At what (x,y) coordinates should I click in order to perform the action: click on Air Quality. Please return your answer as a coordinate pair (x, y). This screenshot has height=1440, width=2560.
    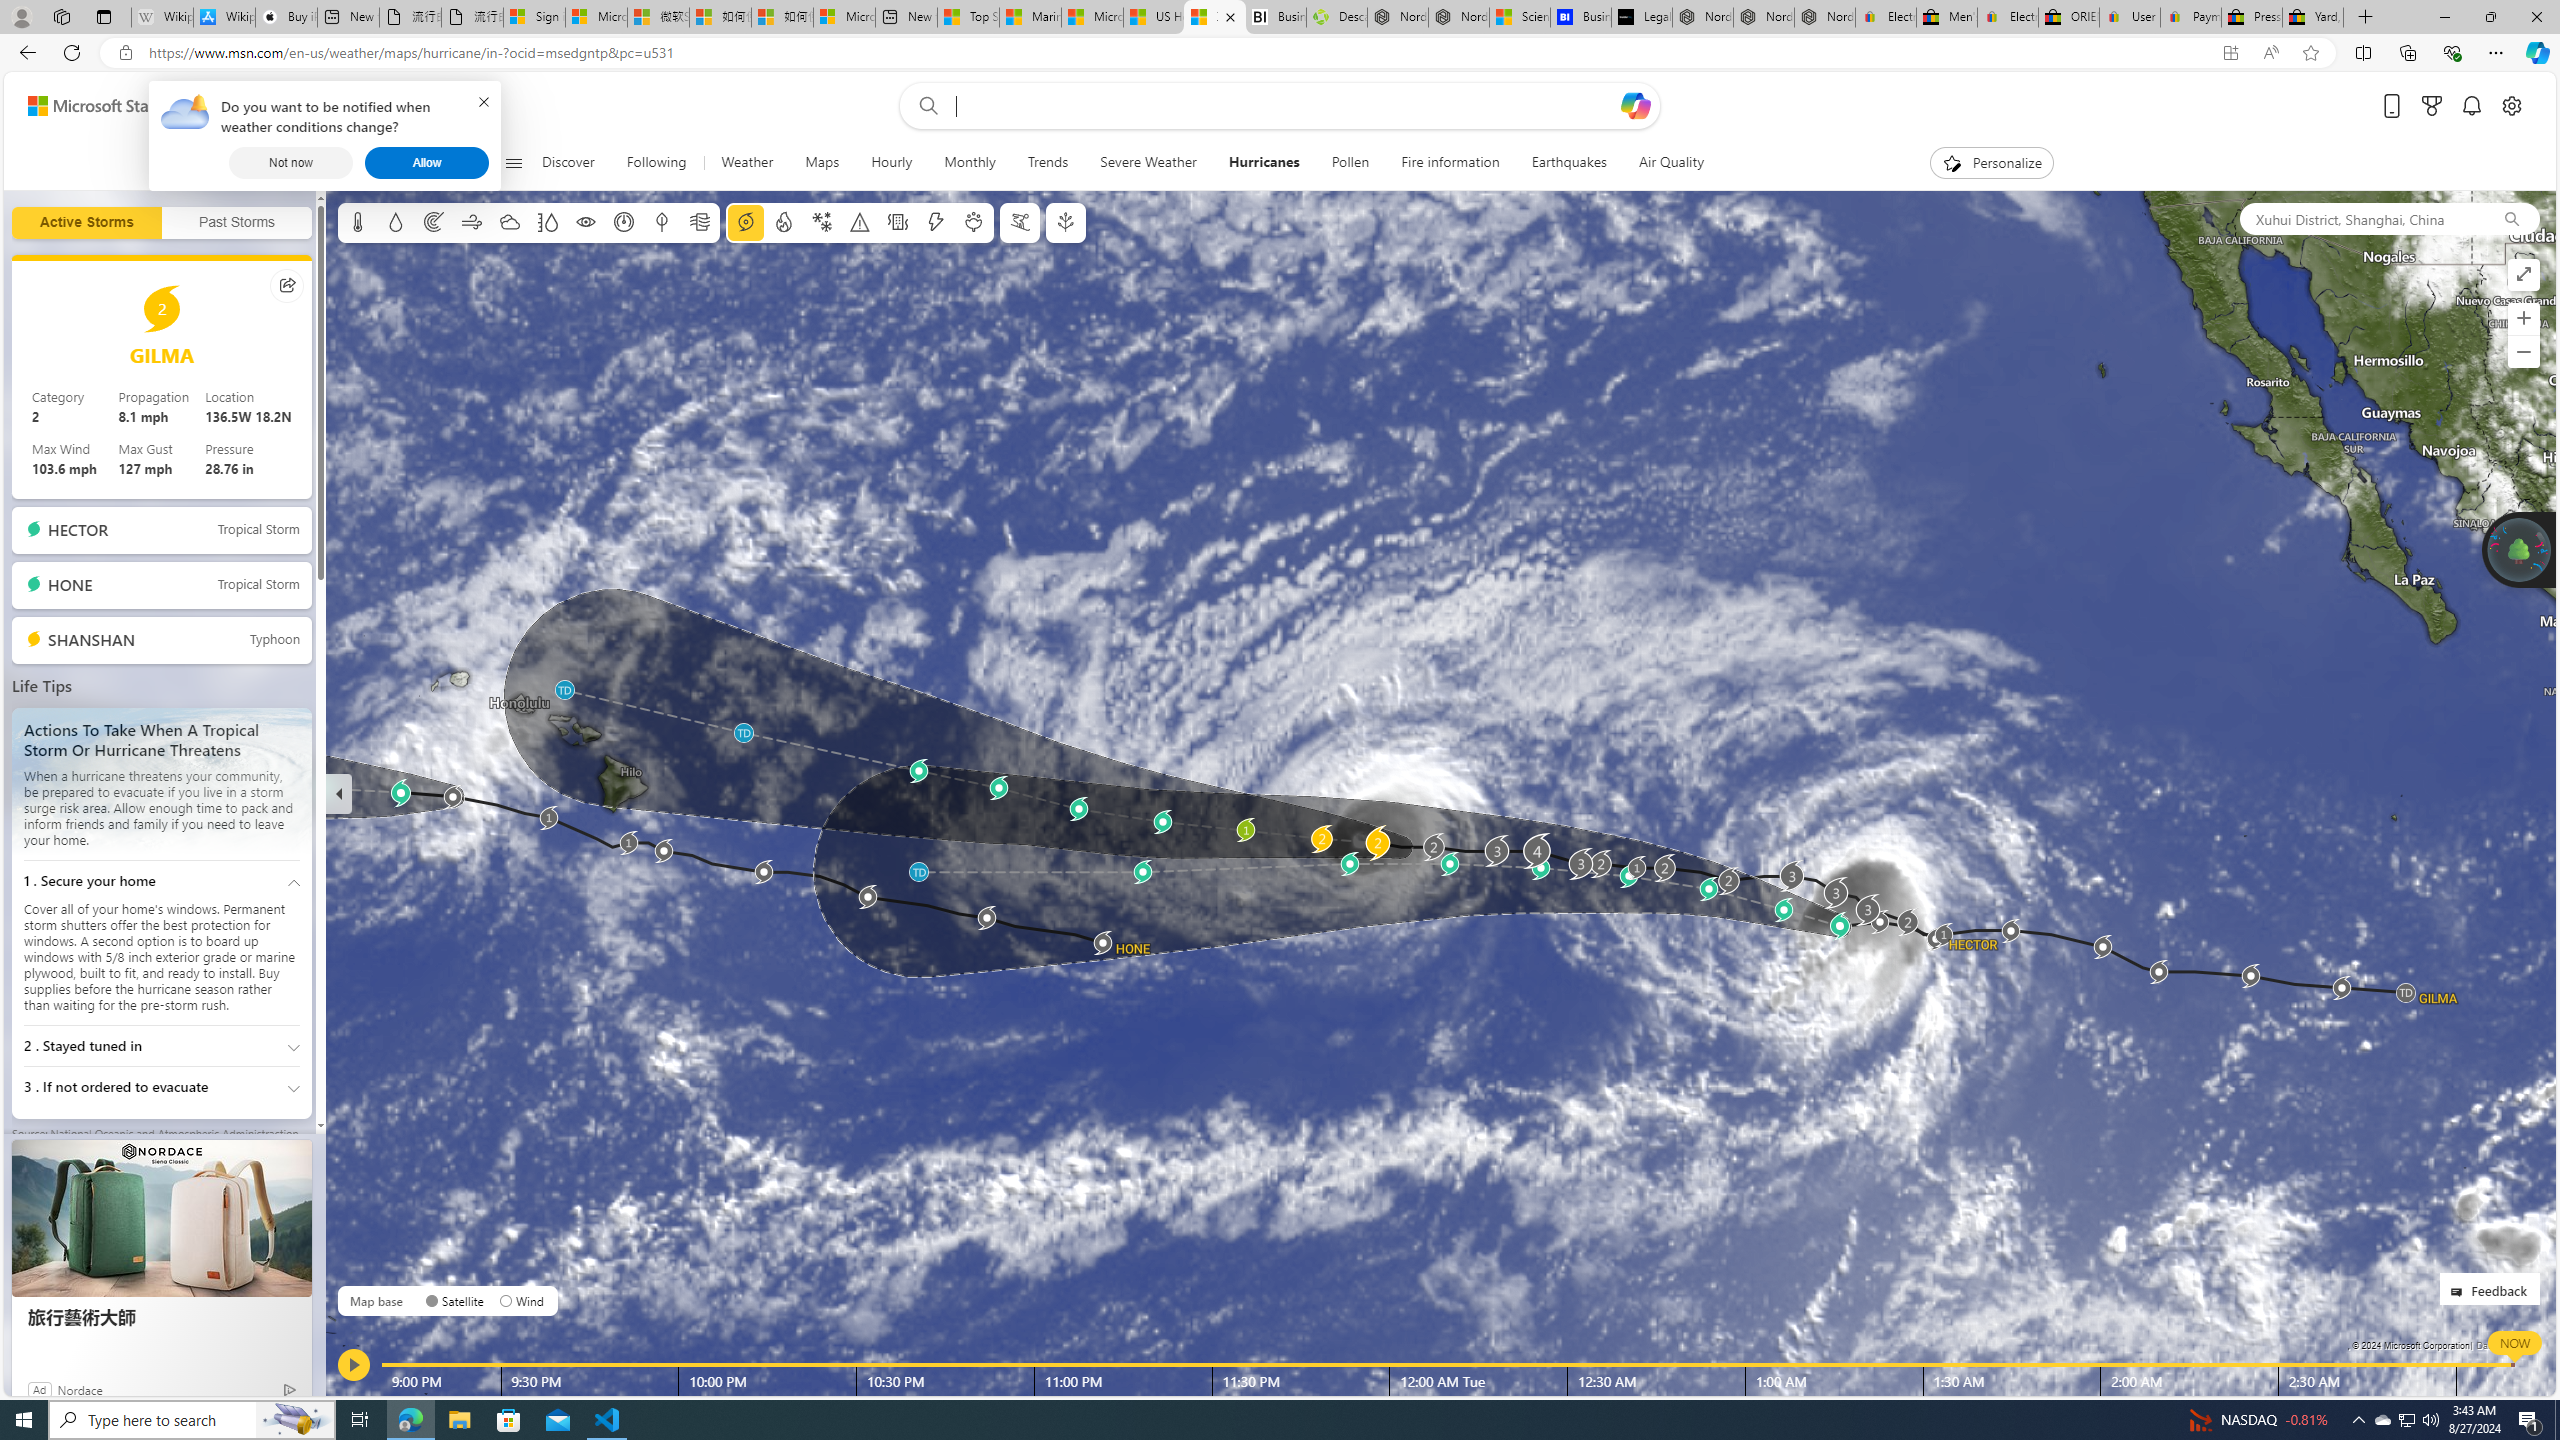
    Looking at the image, I should click on (1671, 163).